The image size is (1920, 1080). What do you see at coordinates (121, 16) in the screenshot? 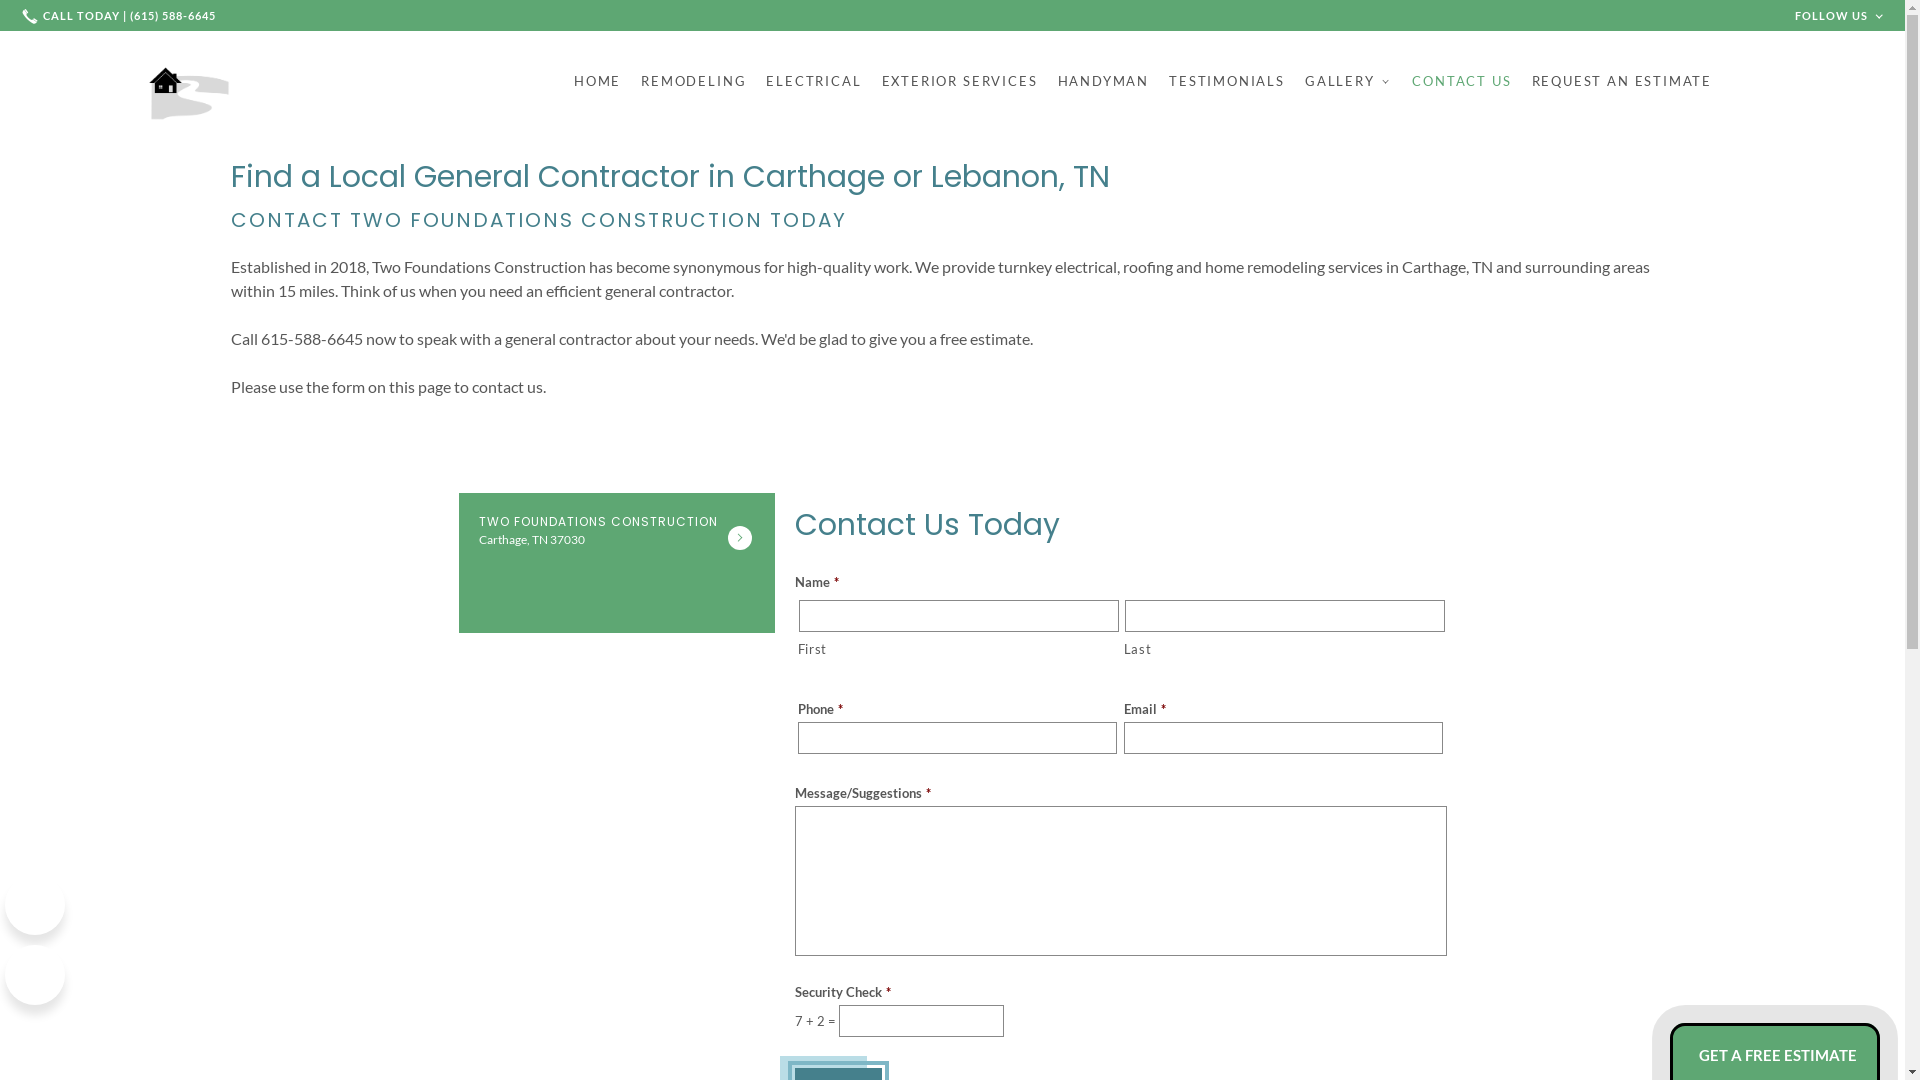
I see `(615) 588-6645` at bounding box center [121, 16].